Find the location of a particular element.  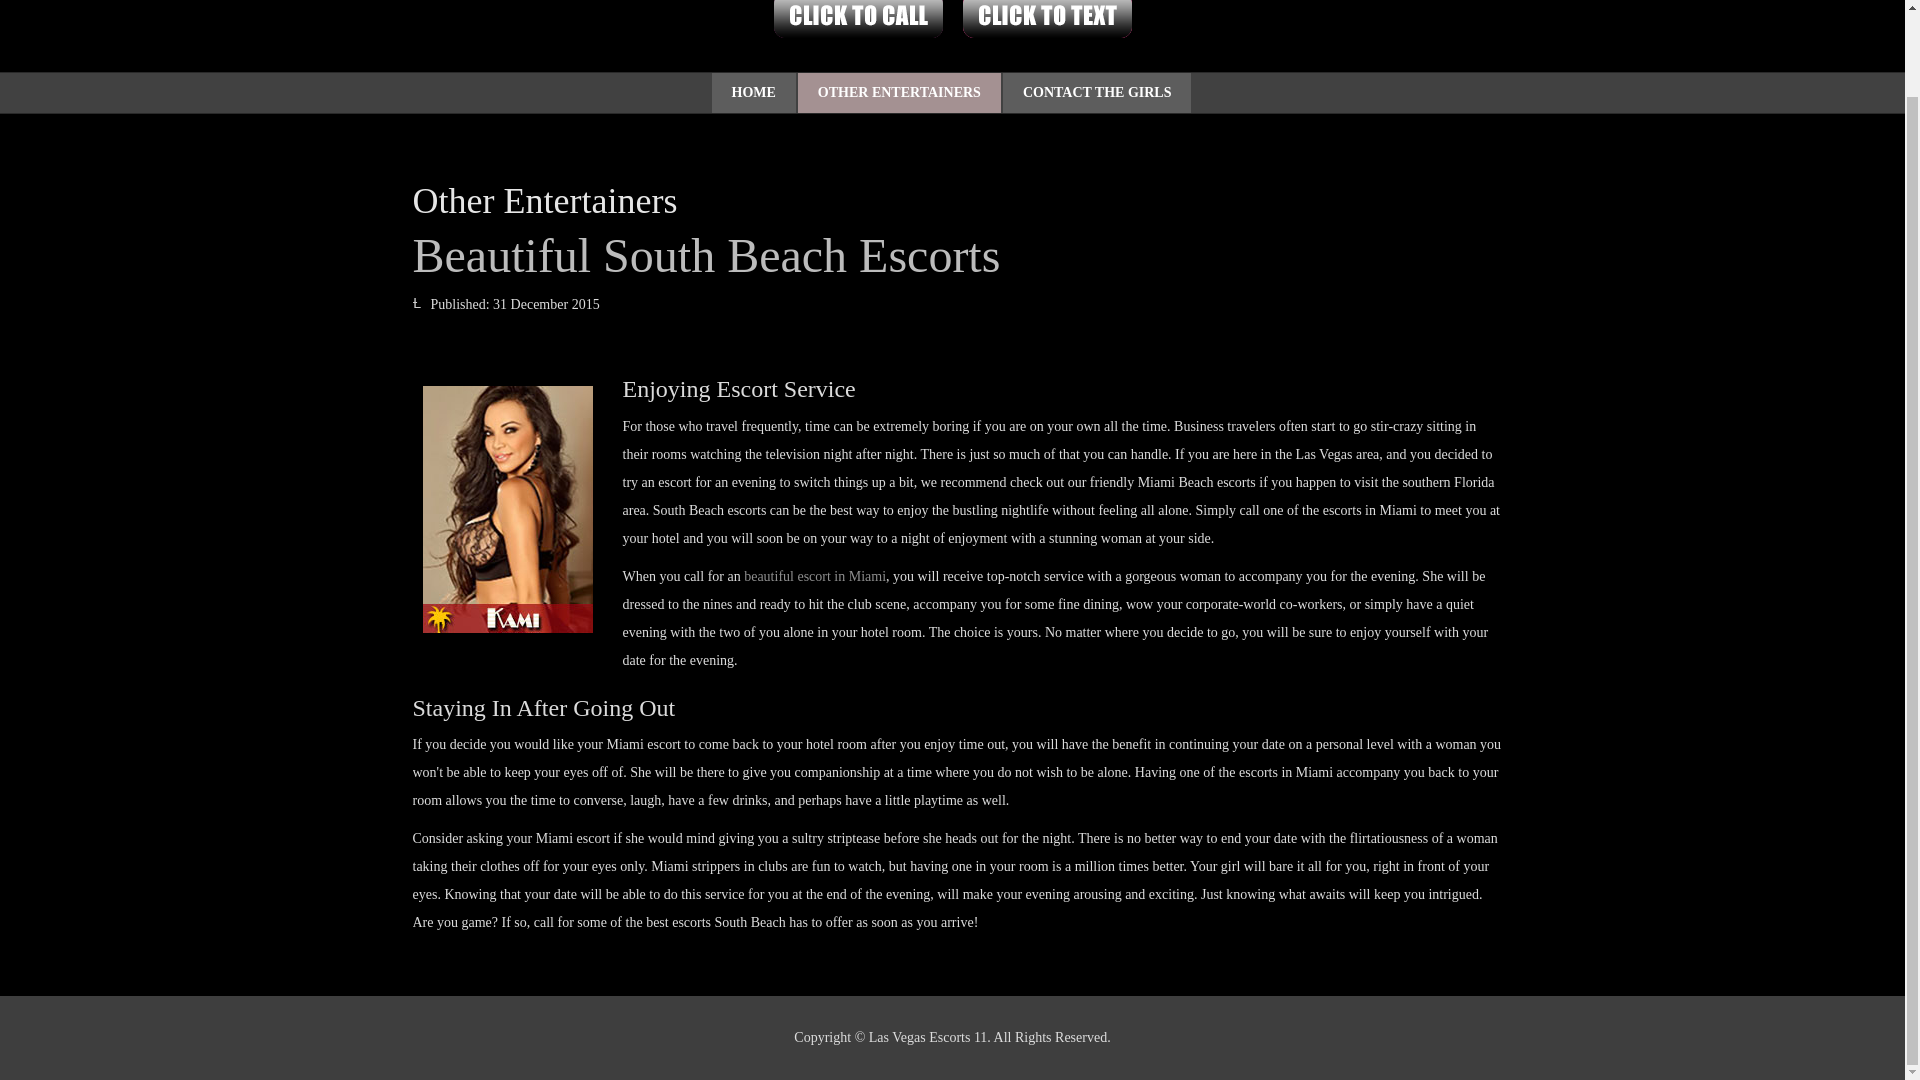

OTHER ENTERTAINERS is located at coordinates (899, 93).